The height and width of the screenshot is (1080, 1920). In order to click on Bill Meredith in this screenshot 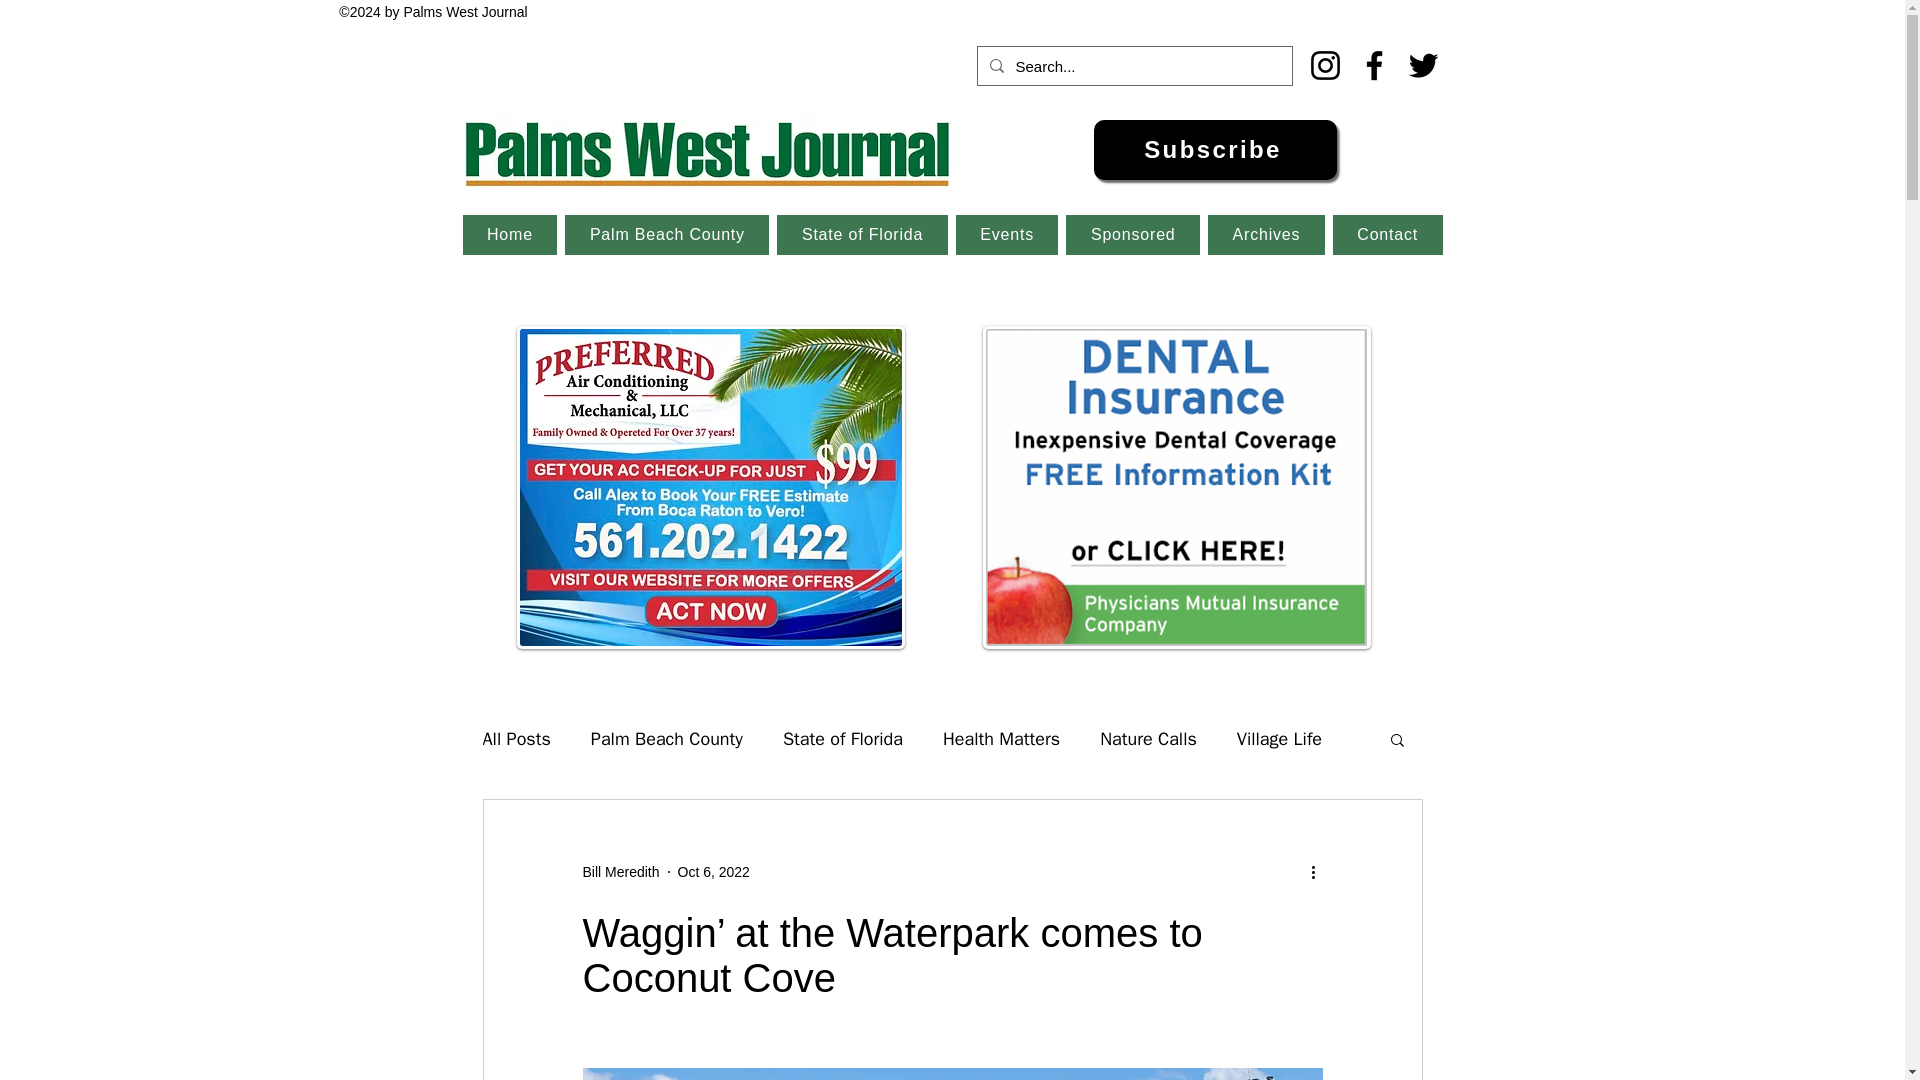, I will do `click(620, 872)`.